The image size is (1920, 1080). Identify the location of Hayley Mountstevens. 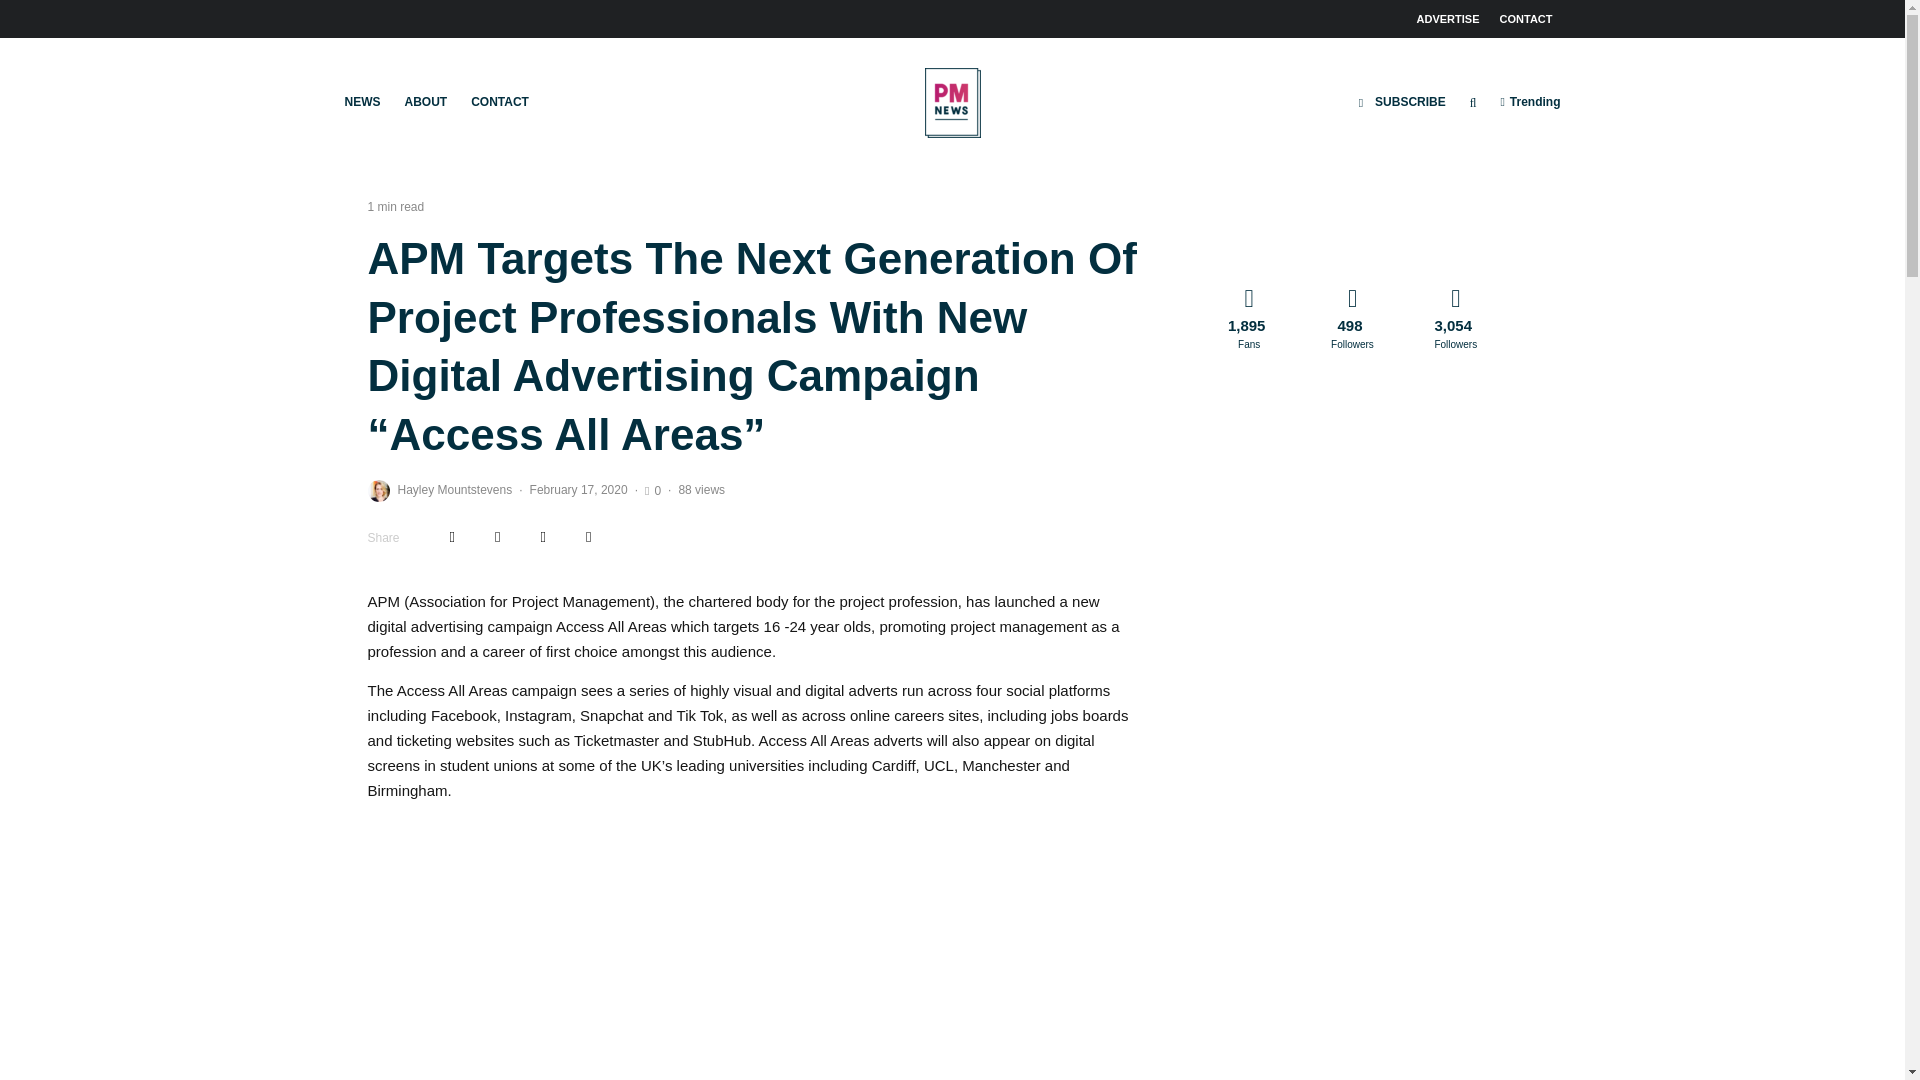
(454, 489).